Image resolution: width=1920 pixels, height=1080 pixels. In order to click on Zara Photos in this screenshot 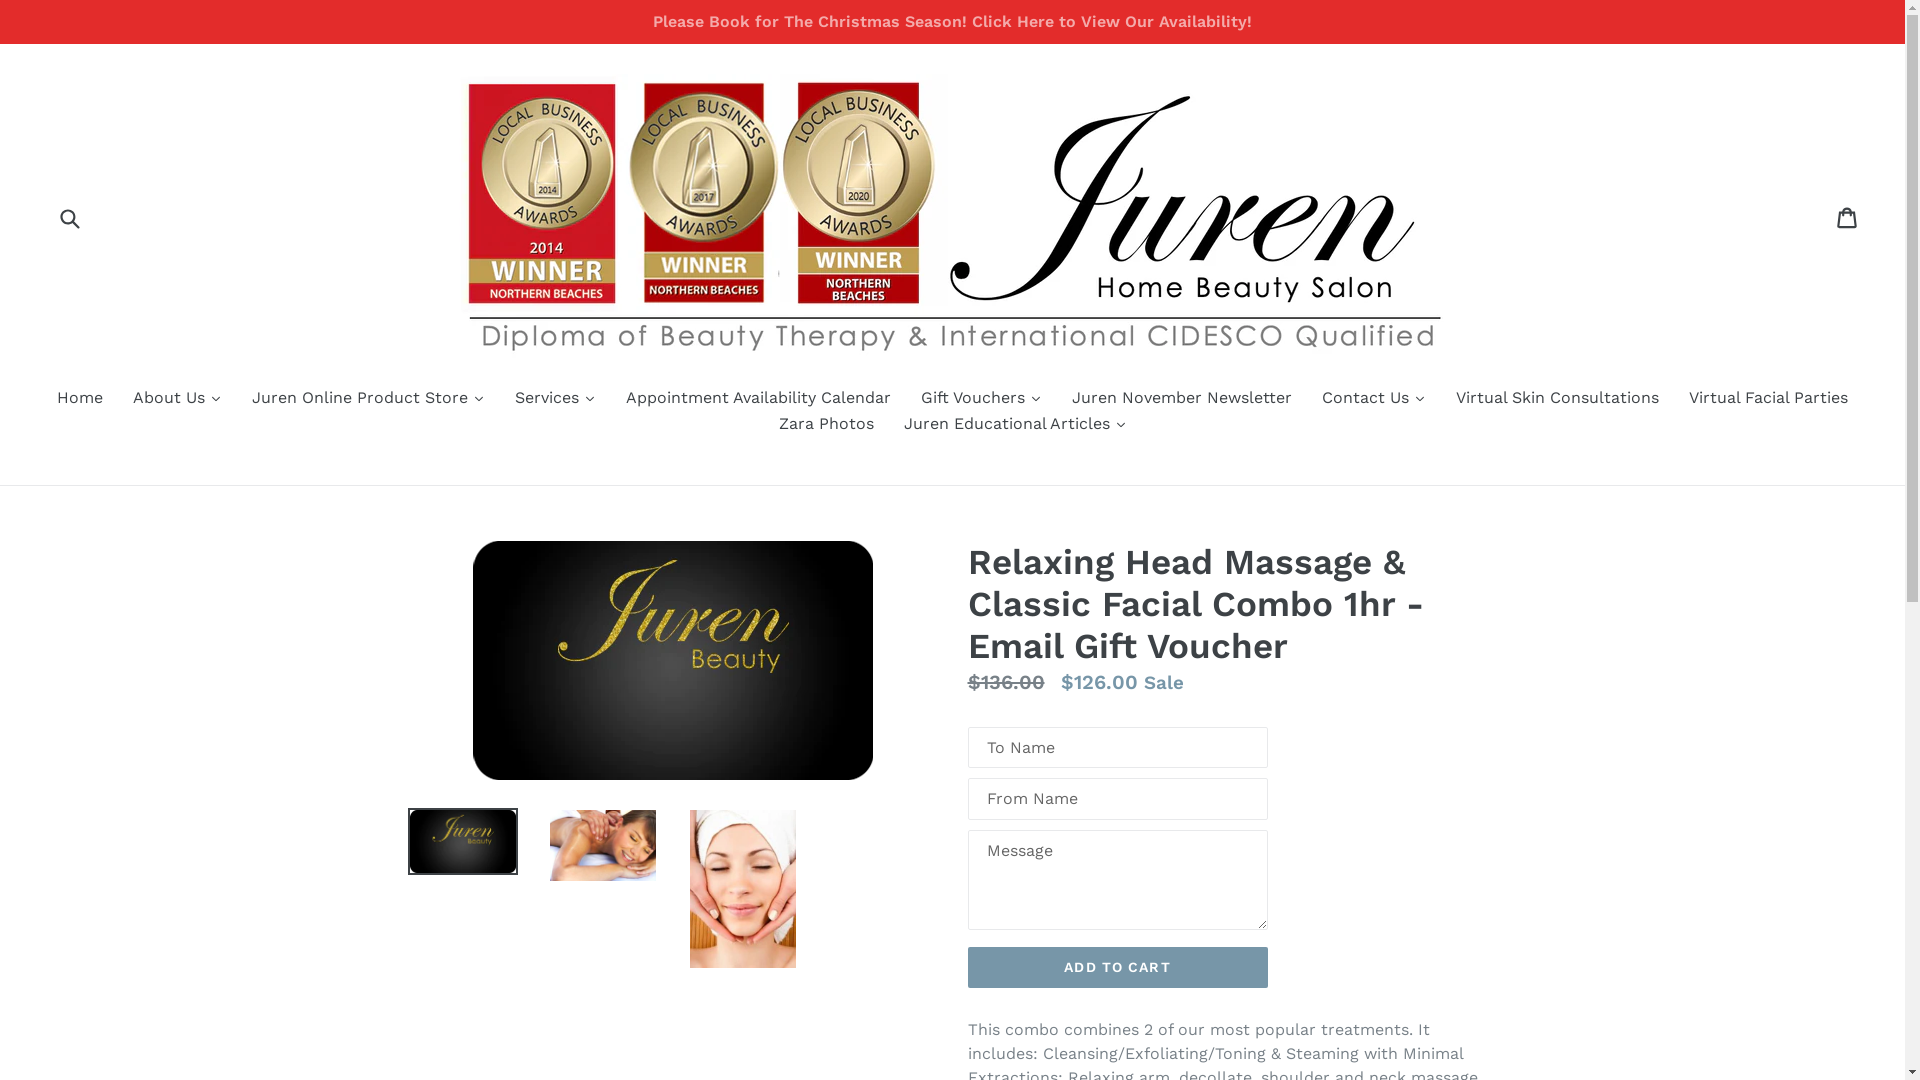, I will do `click(826, 426)`.